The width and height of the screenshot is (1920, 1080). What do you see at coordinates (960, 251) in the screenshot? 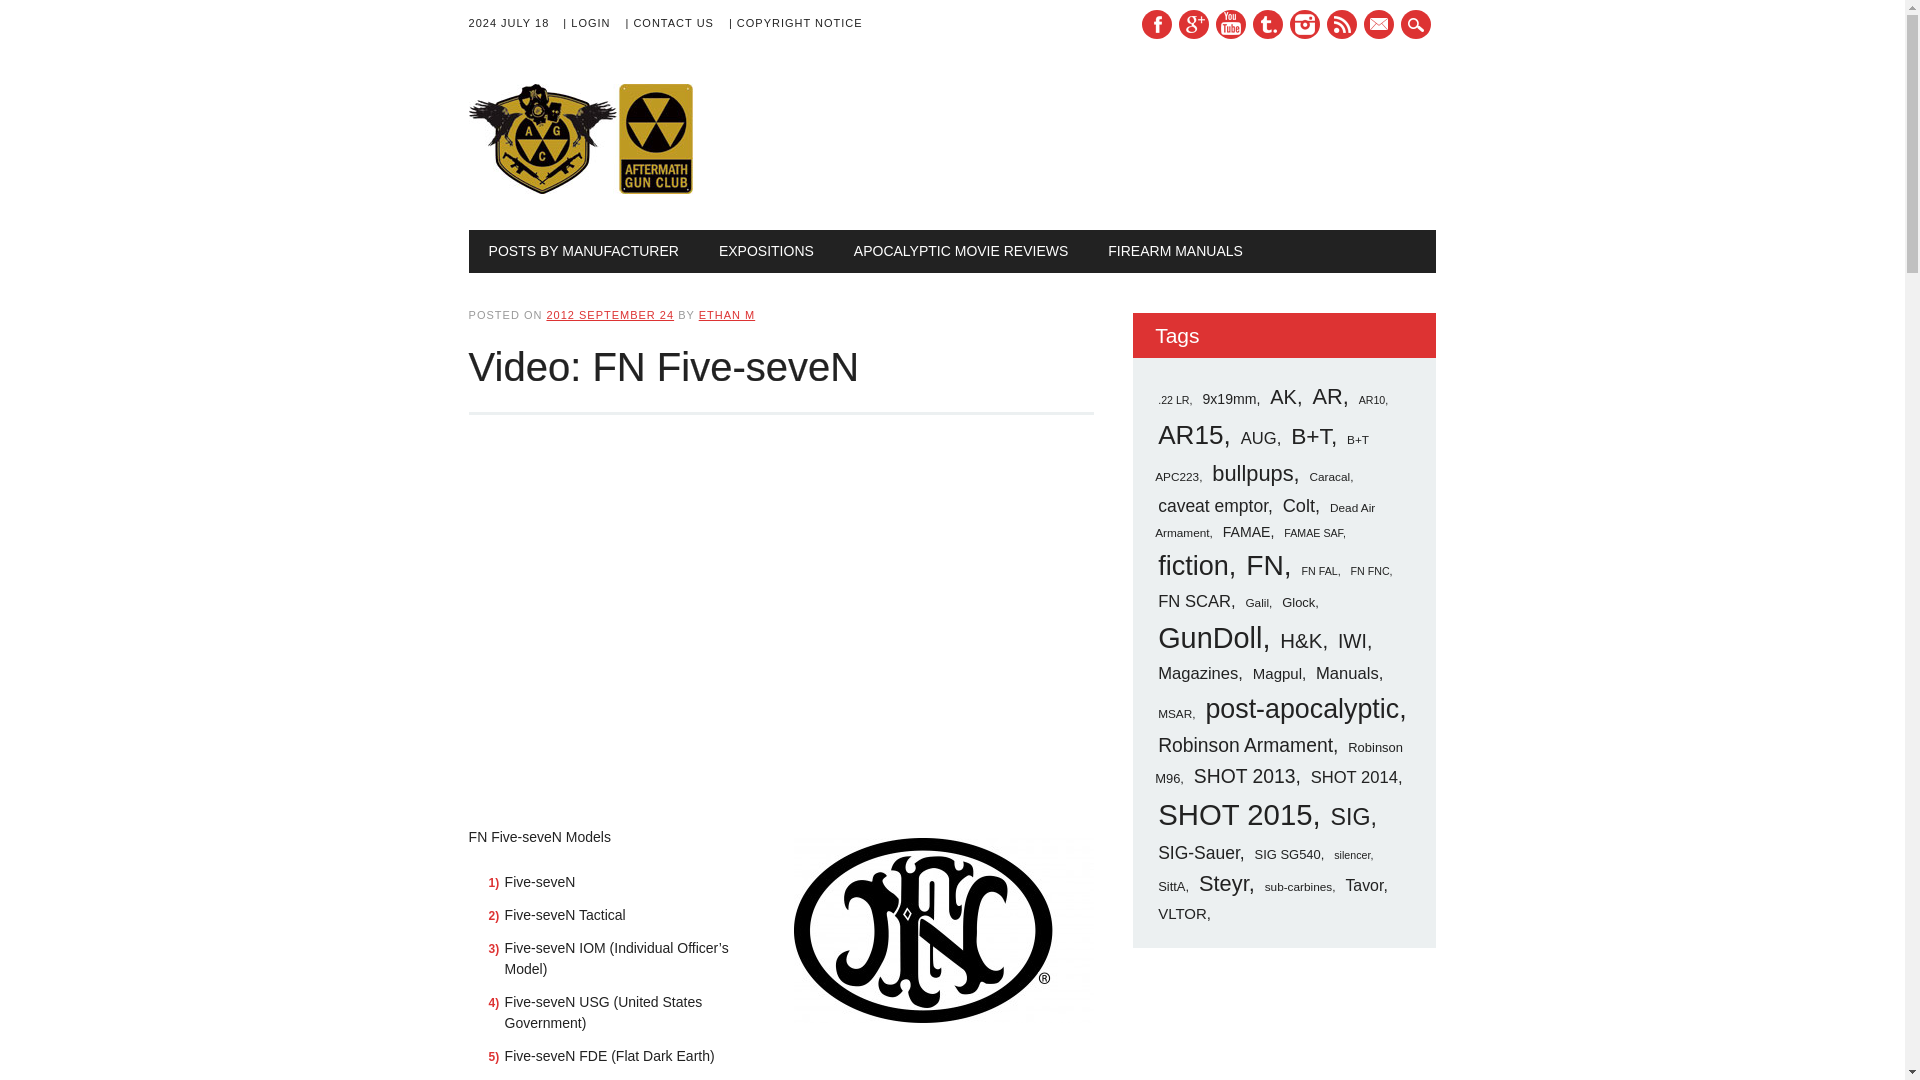
I see `APOCALYPTIC MOVIE REVIEWS` at bounding box center [960, 251].